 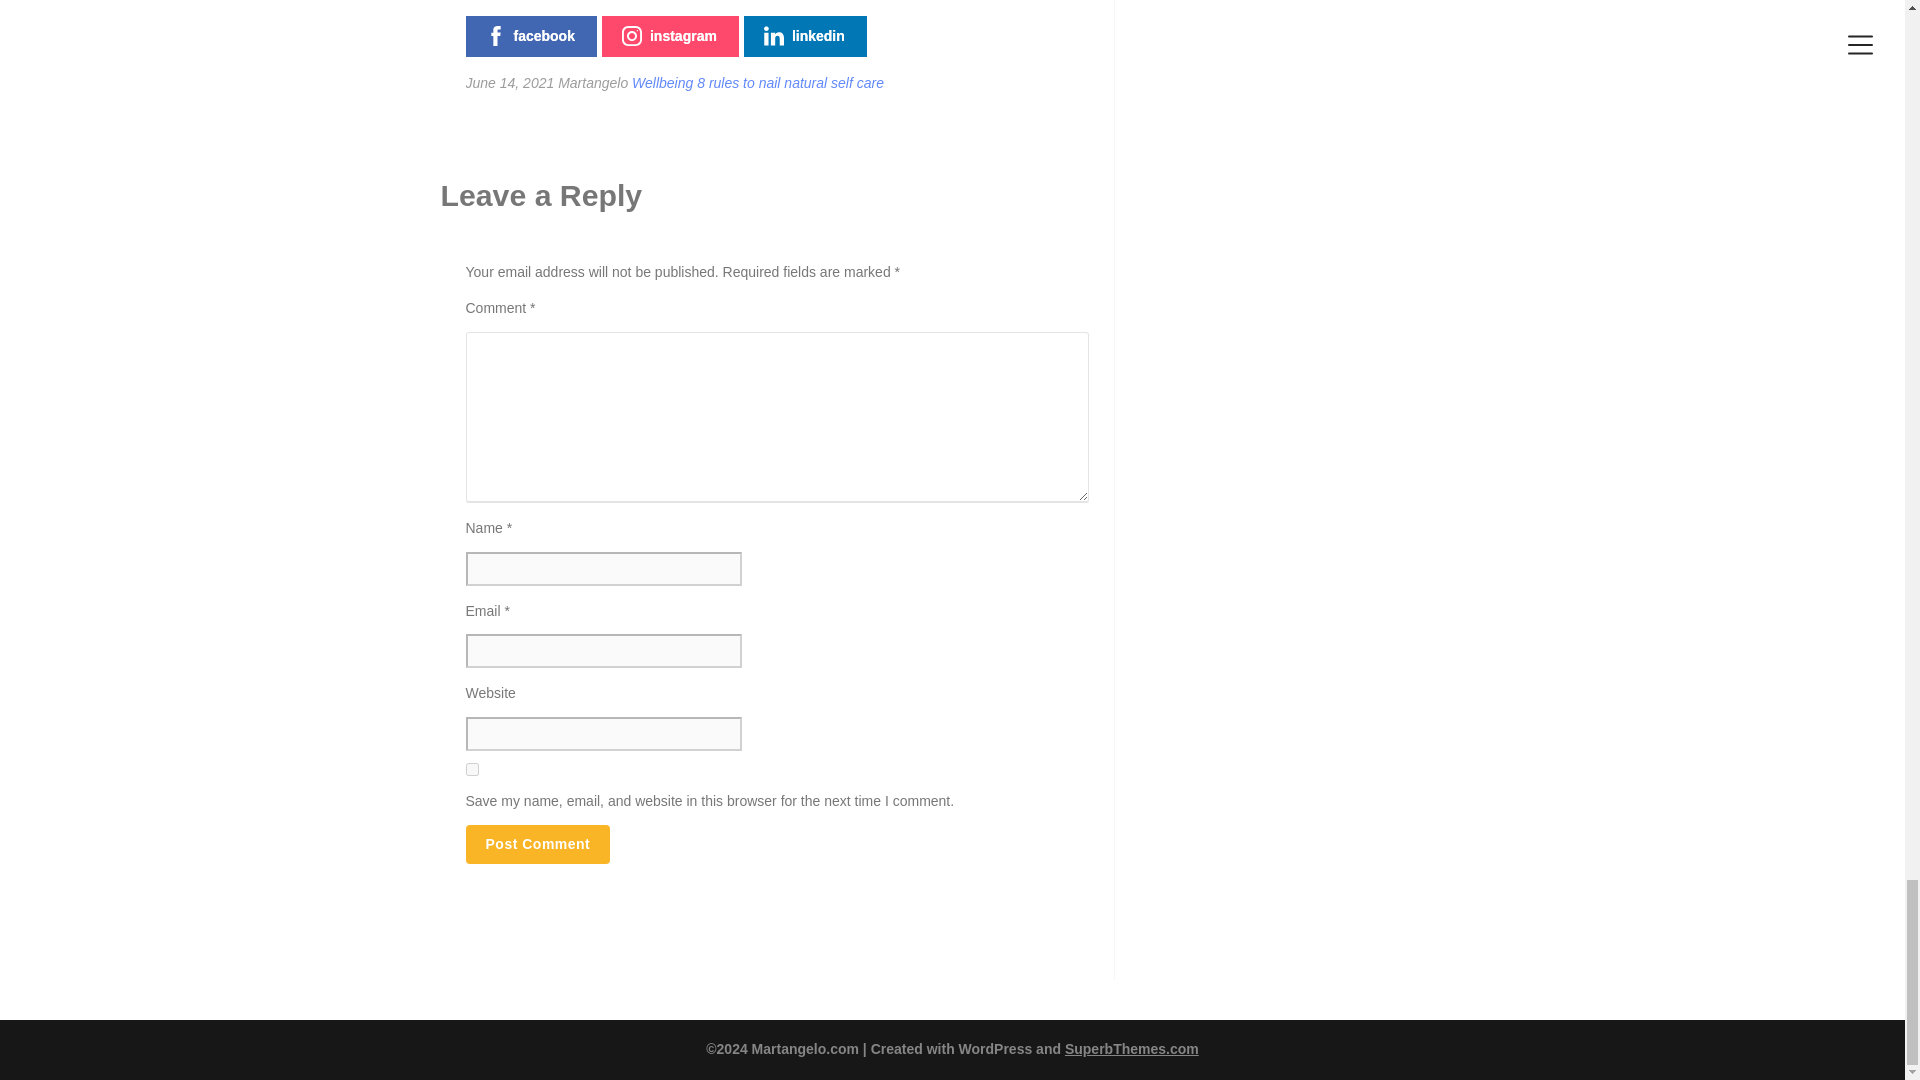 I want to click on Post Comment, so click(x=538, y=844).